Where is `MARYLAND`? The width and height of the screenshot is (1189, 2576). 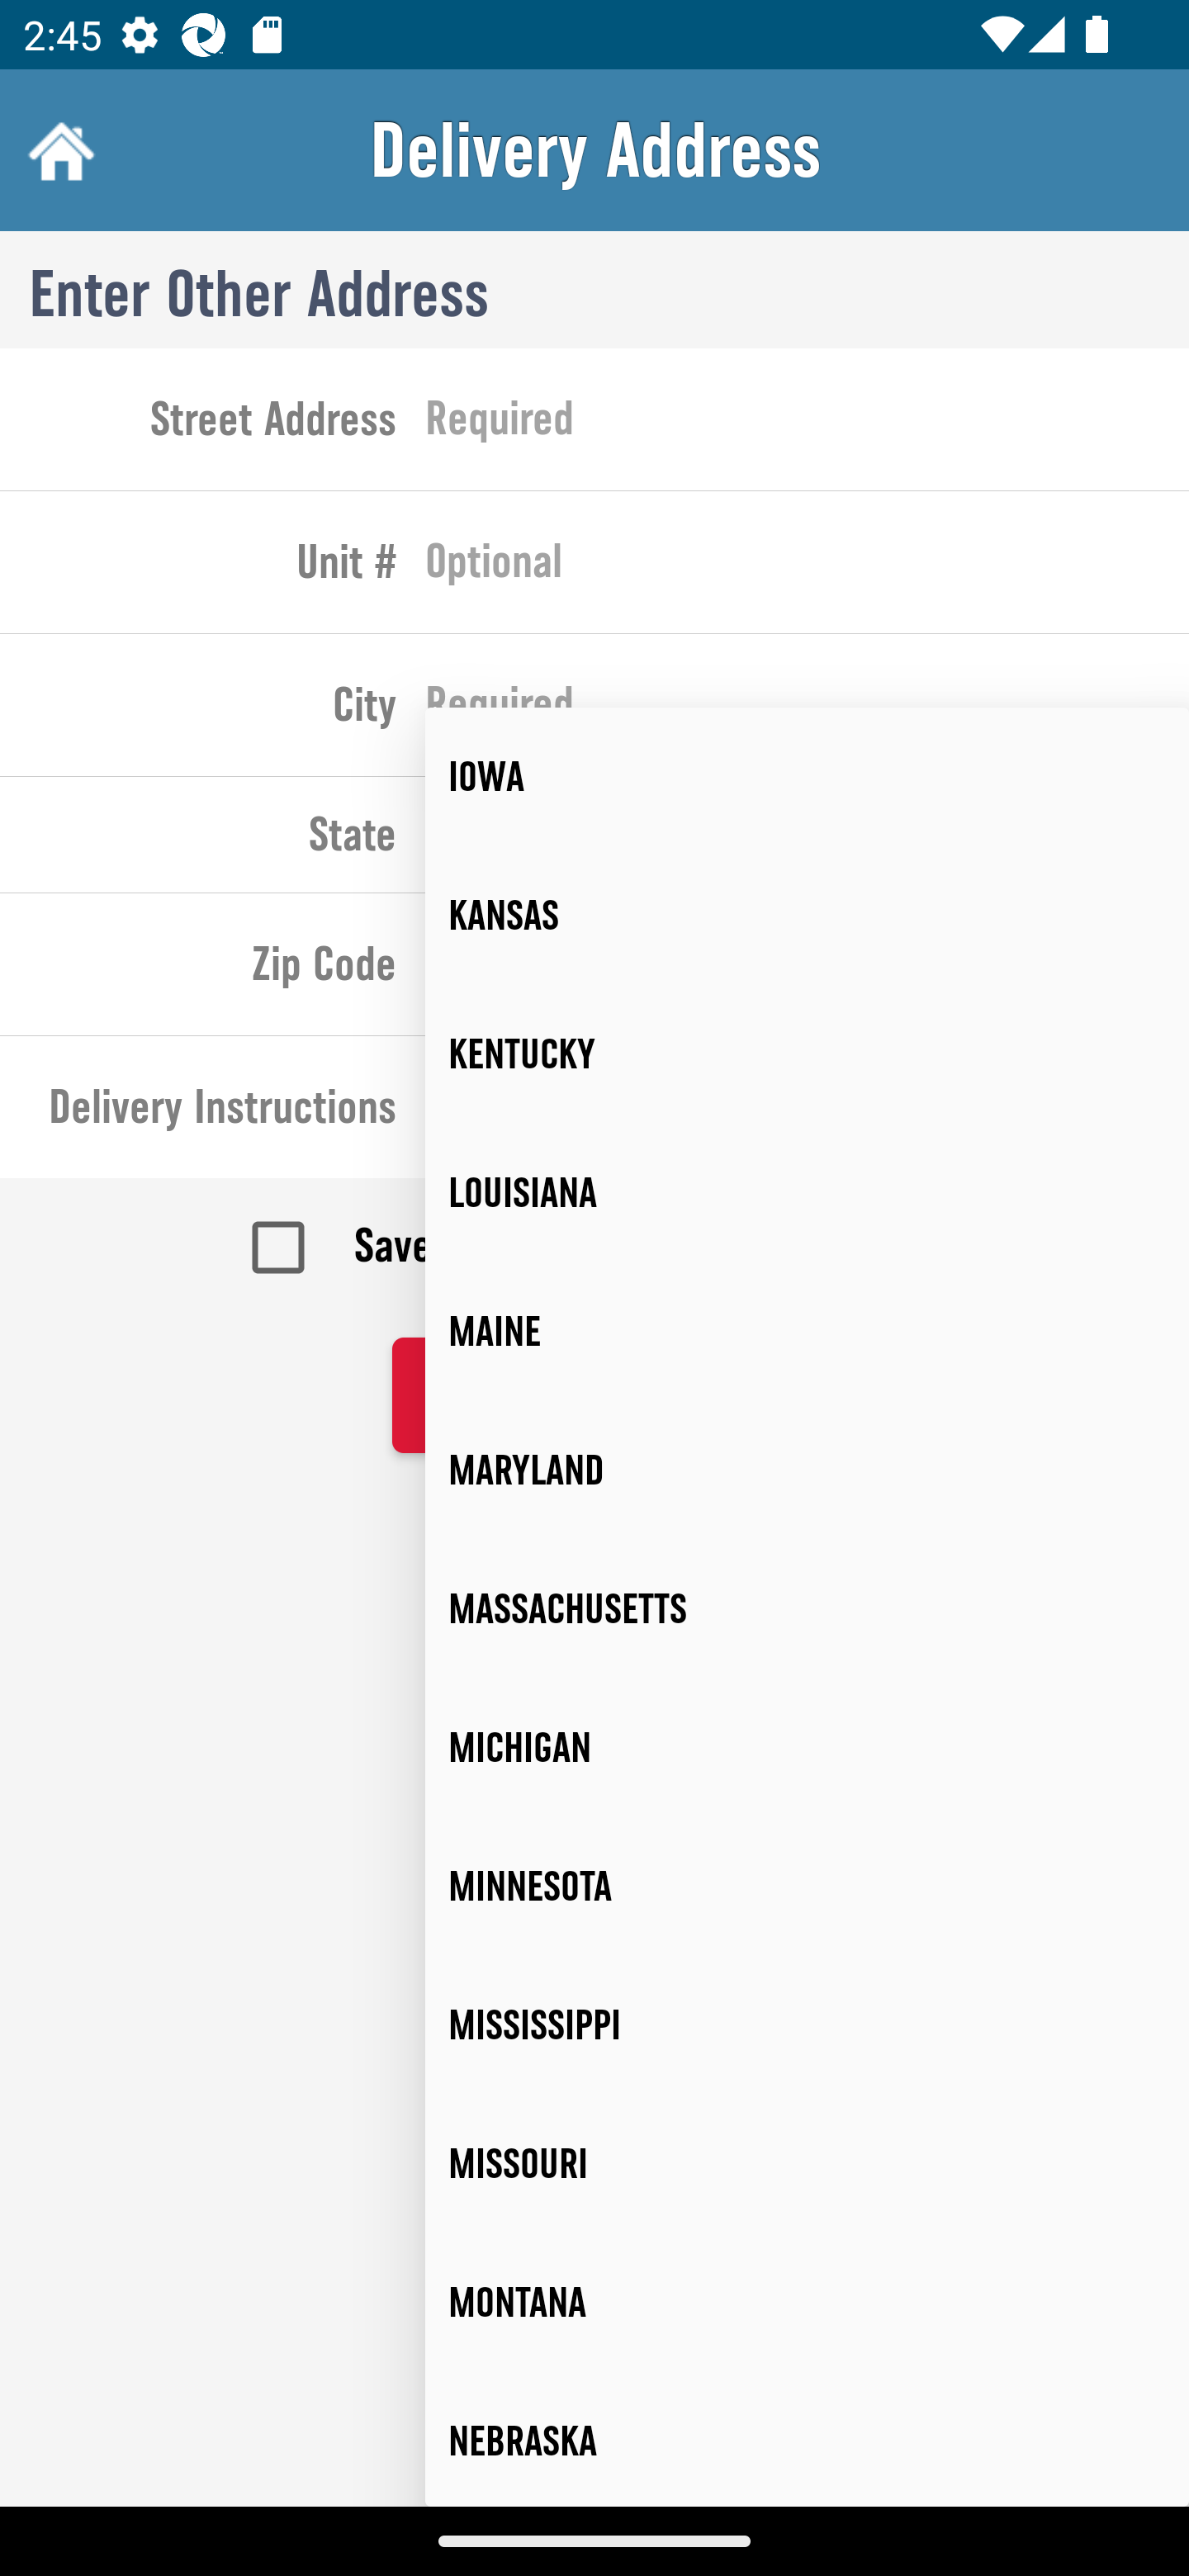 MARYLAND is located at coordinates (808, 1470).